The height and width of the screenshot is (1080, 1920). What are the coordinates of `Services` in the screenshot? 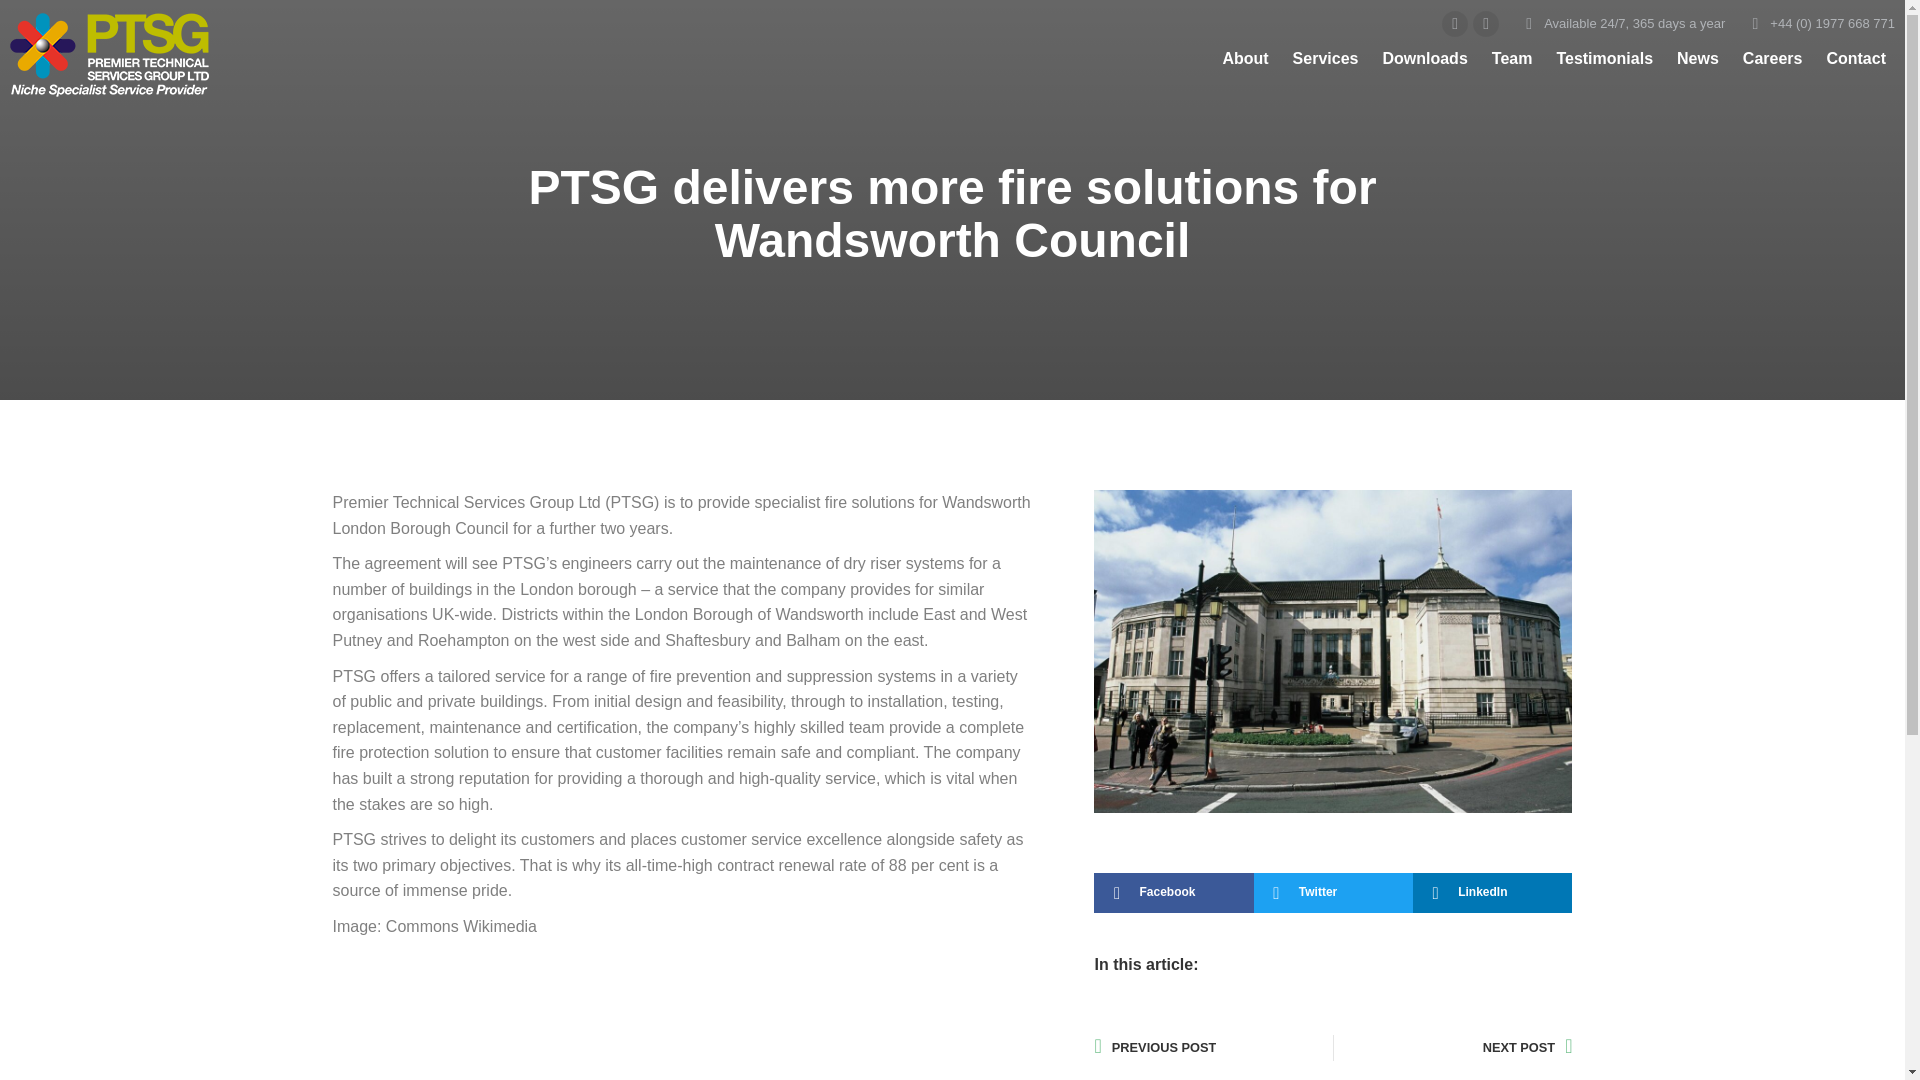 It's located at (1326, 59).